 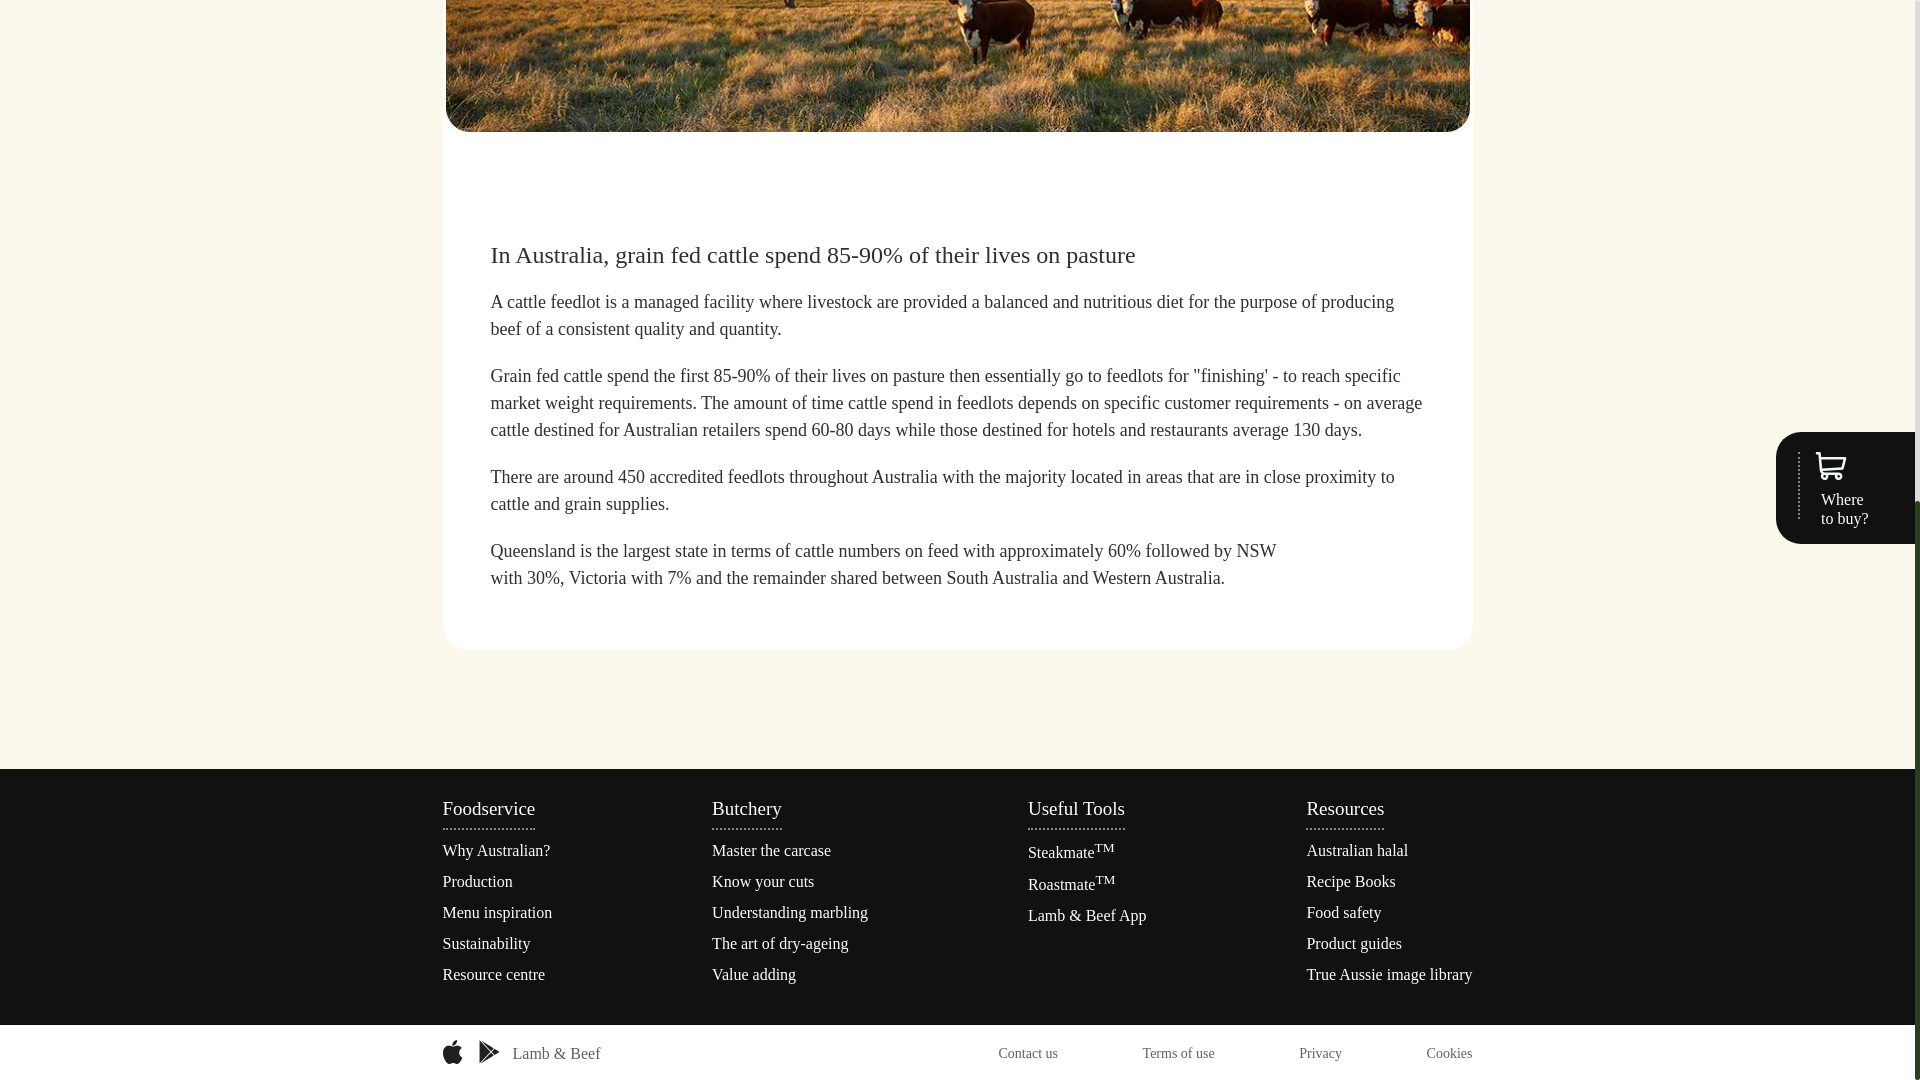 I want to click on Butchery, so click(x=746, y=808).